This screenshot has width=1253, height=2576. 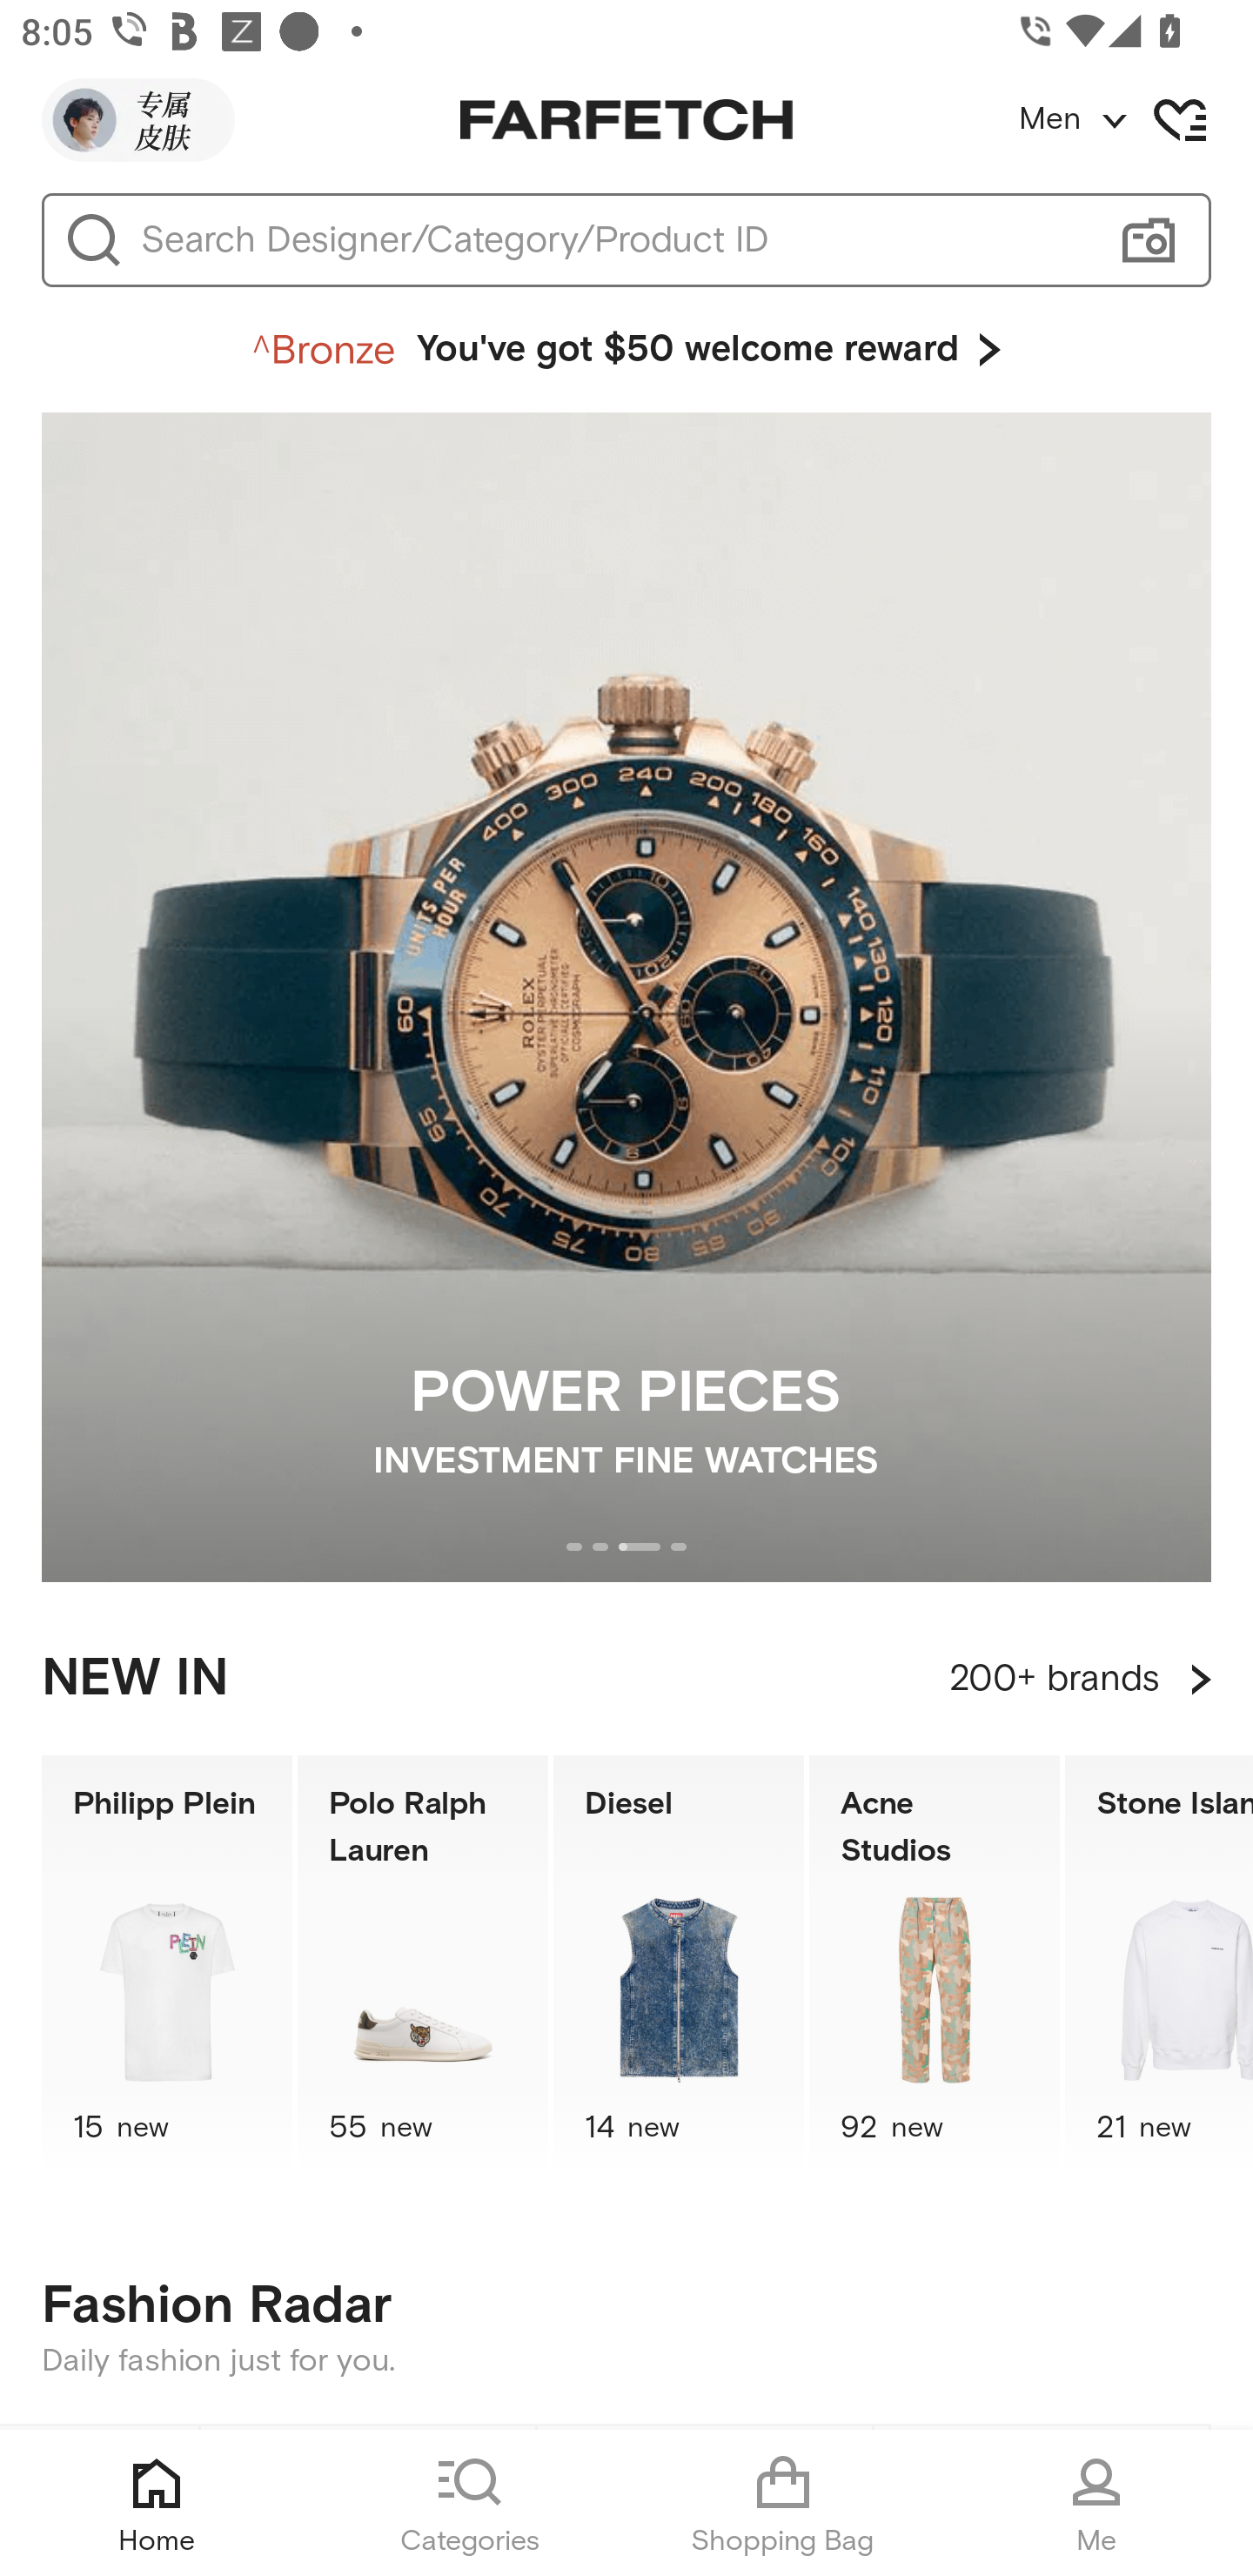 What do you see at coordinates (613, 240) in the screenshot?
I see `Search Designer/Category/Product ID` at bounding box center [613, 240].